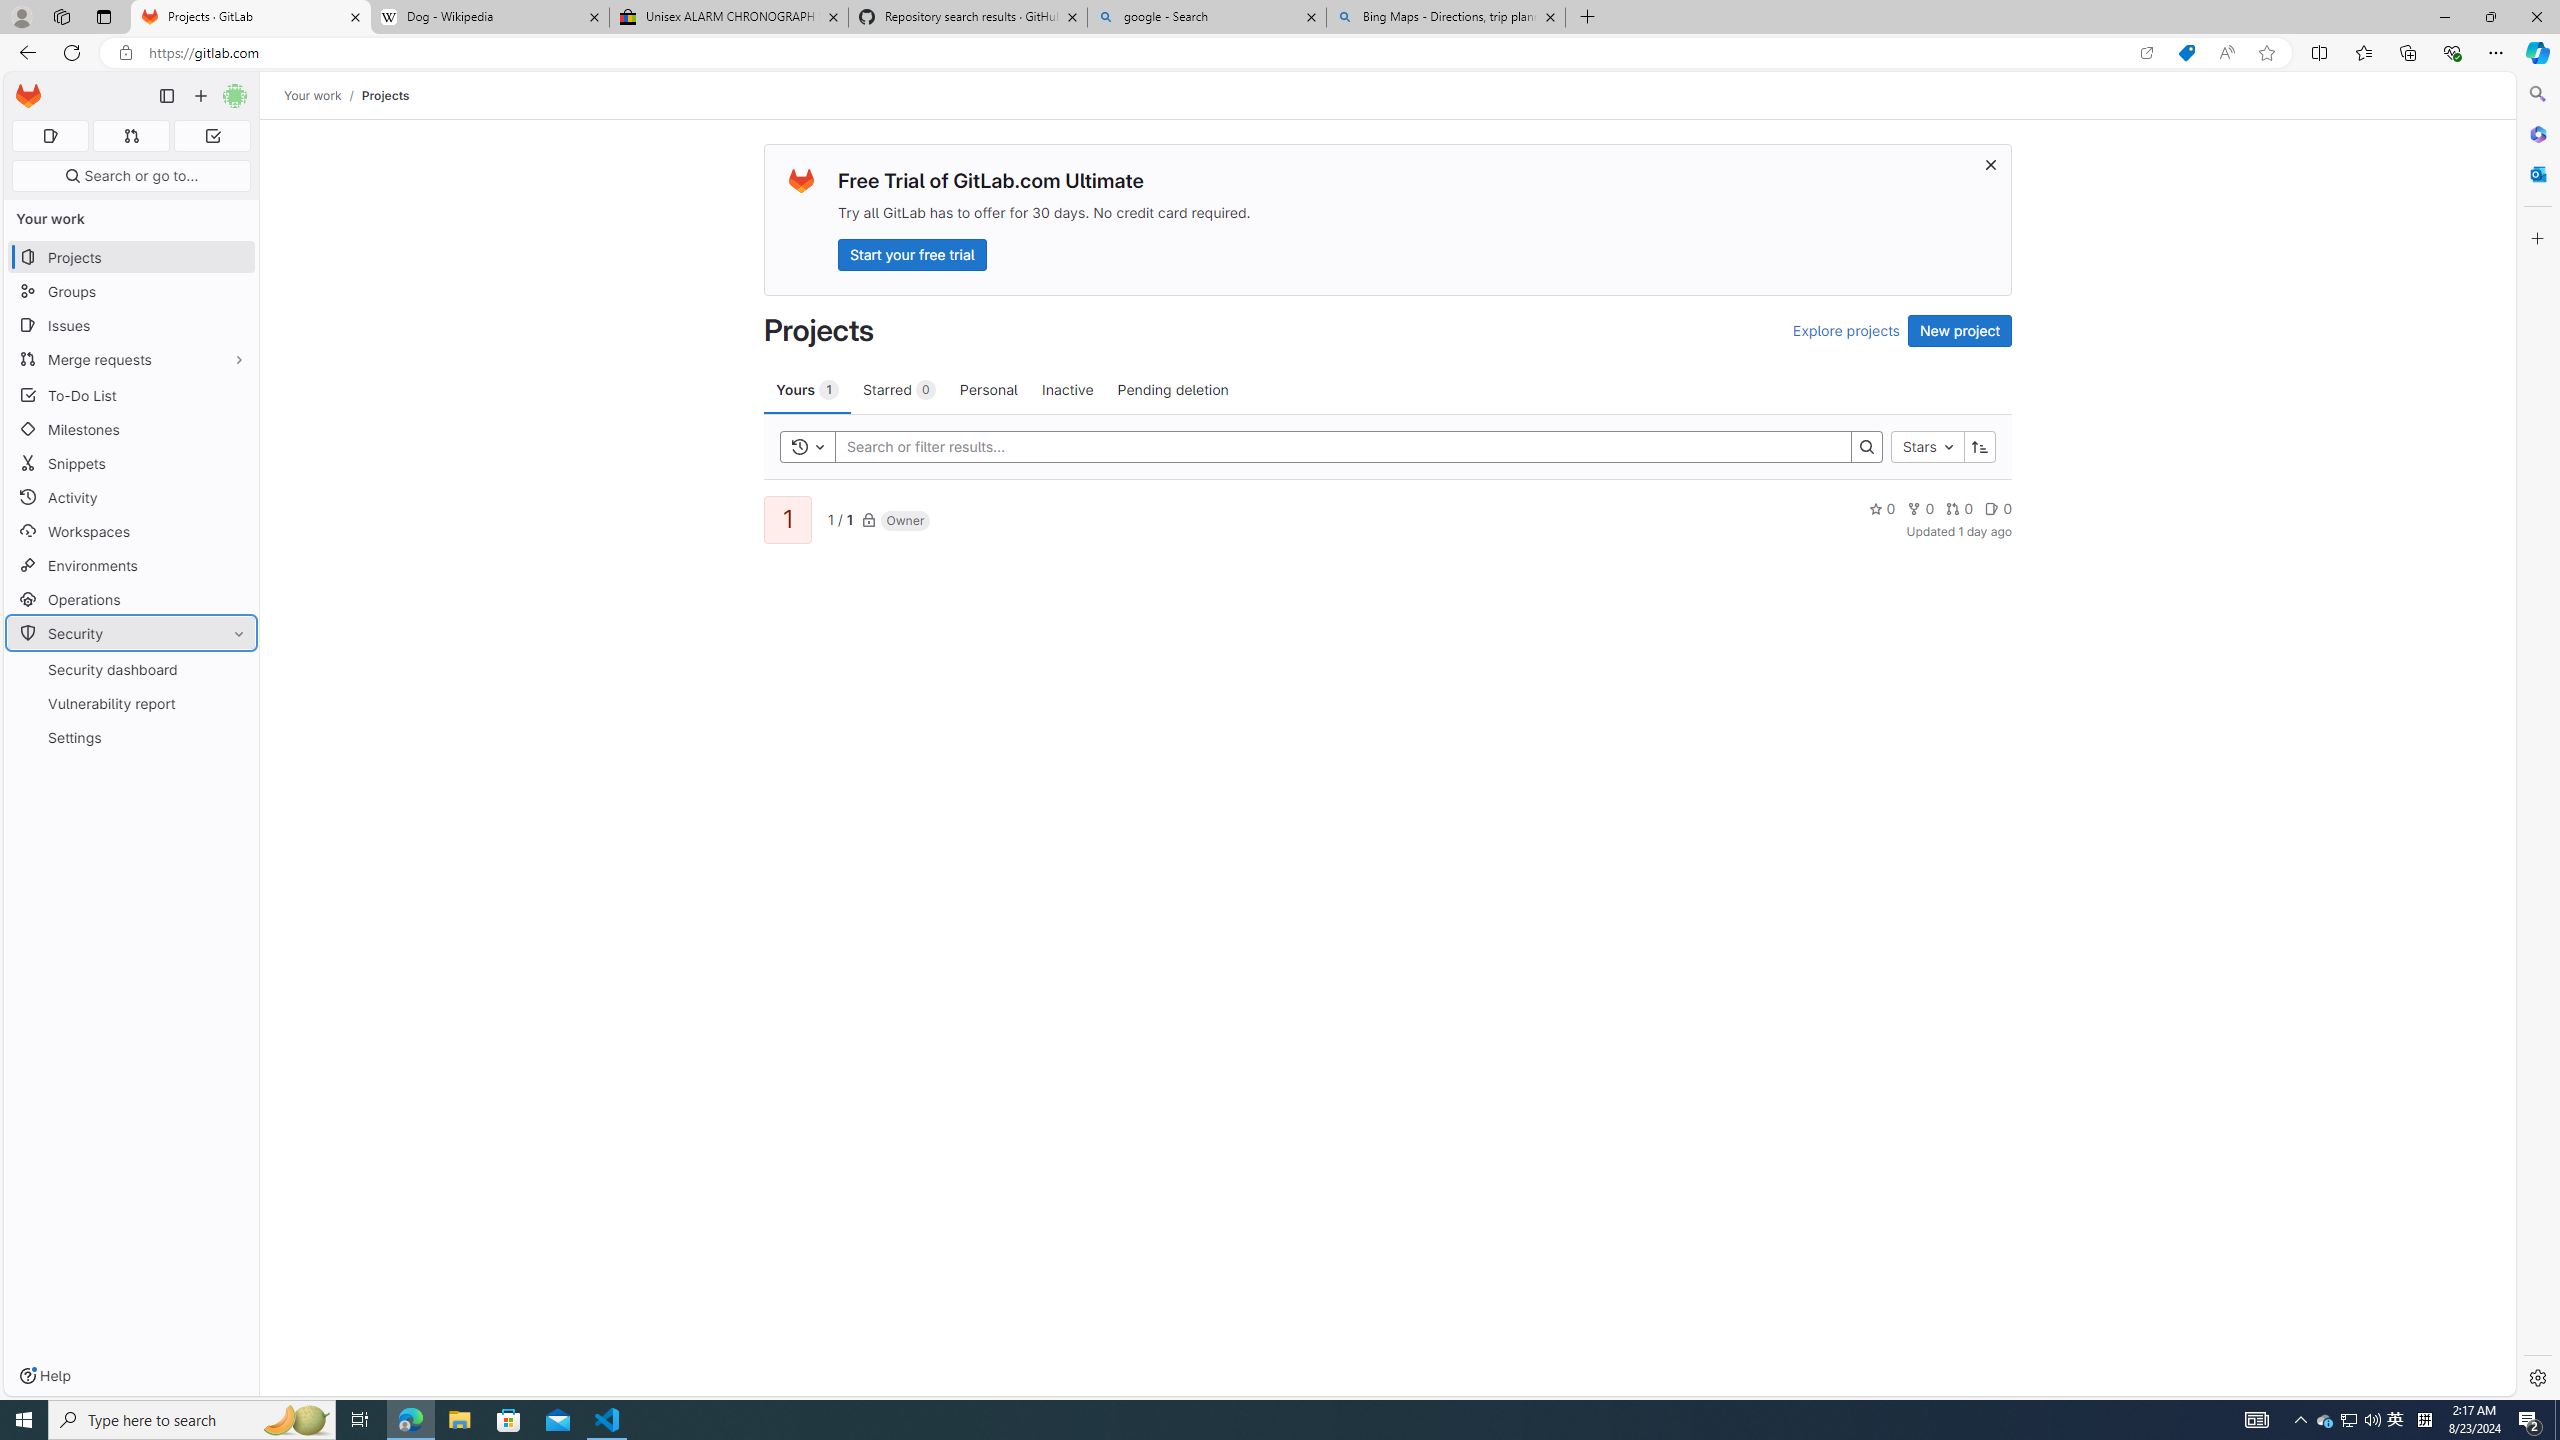 This screenshot has height=1440, width=2560. What do you see at coordinates (132, 632) in the screenshot?
I see `Security` at bounding box center [132, 632].